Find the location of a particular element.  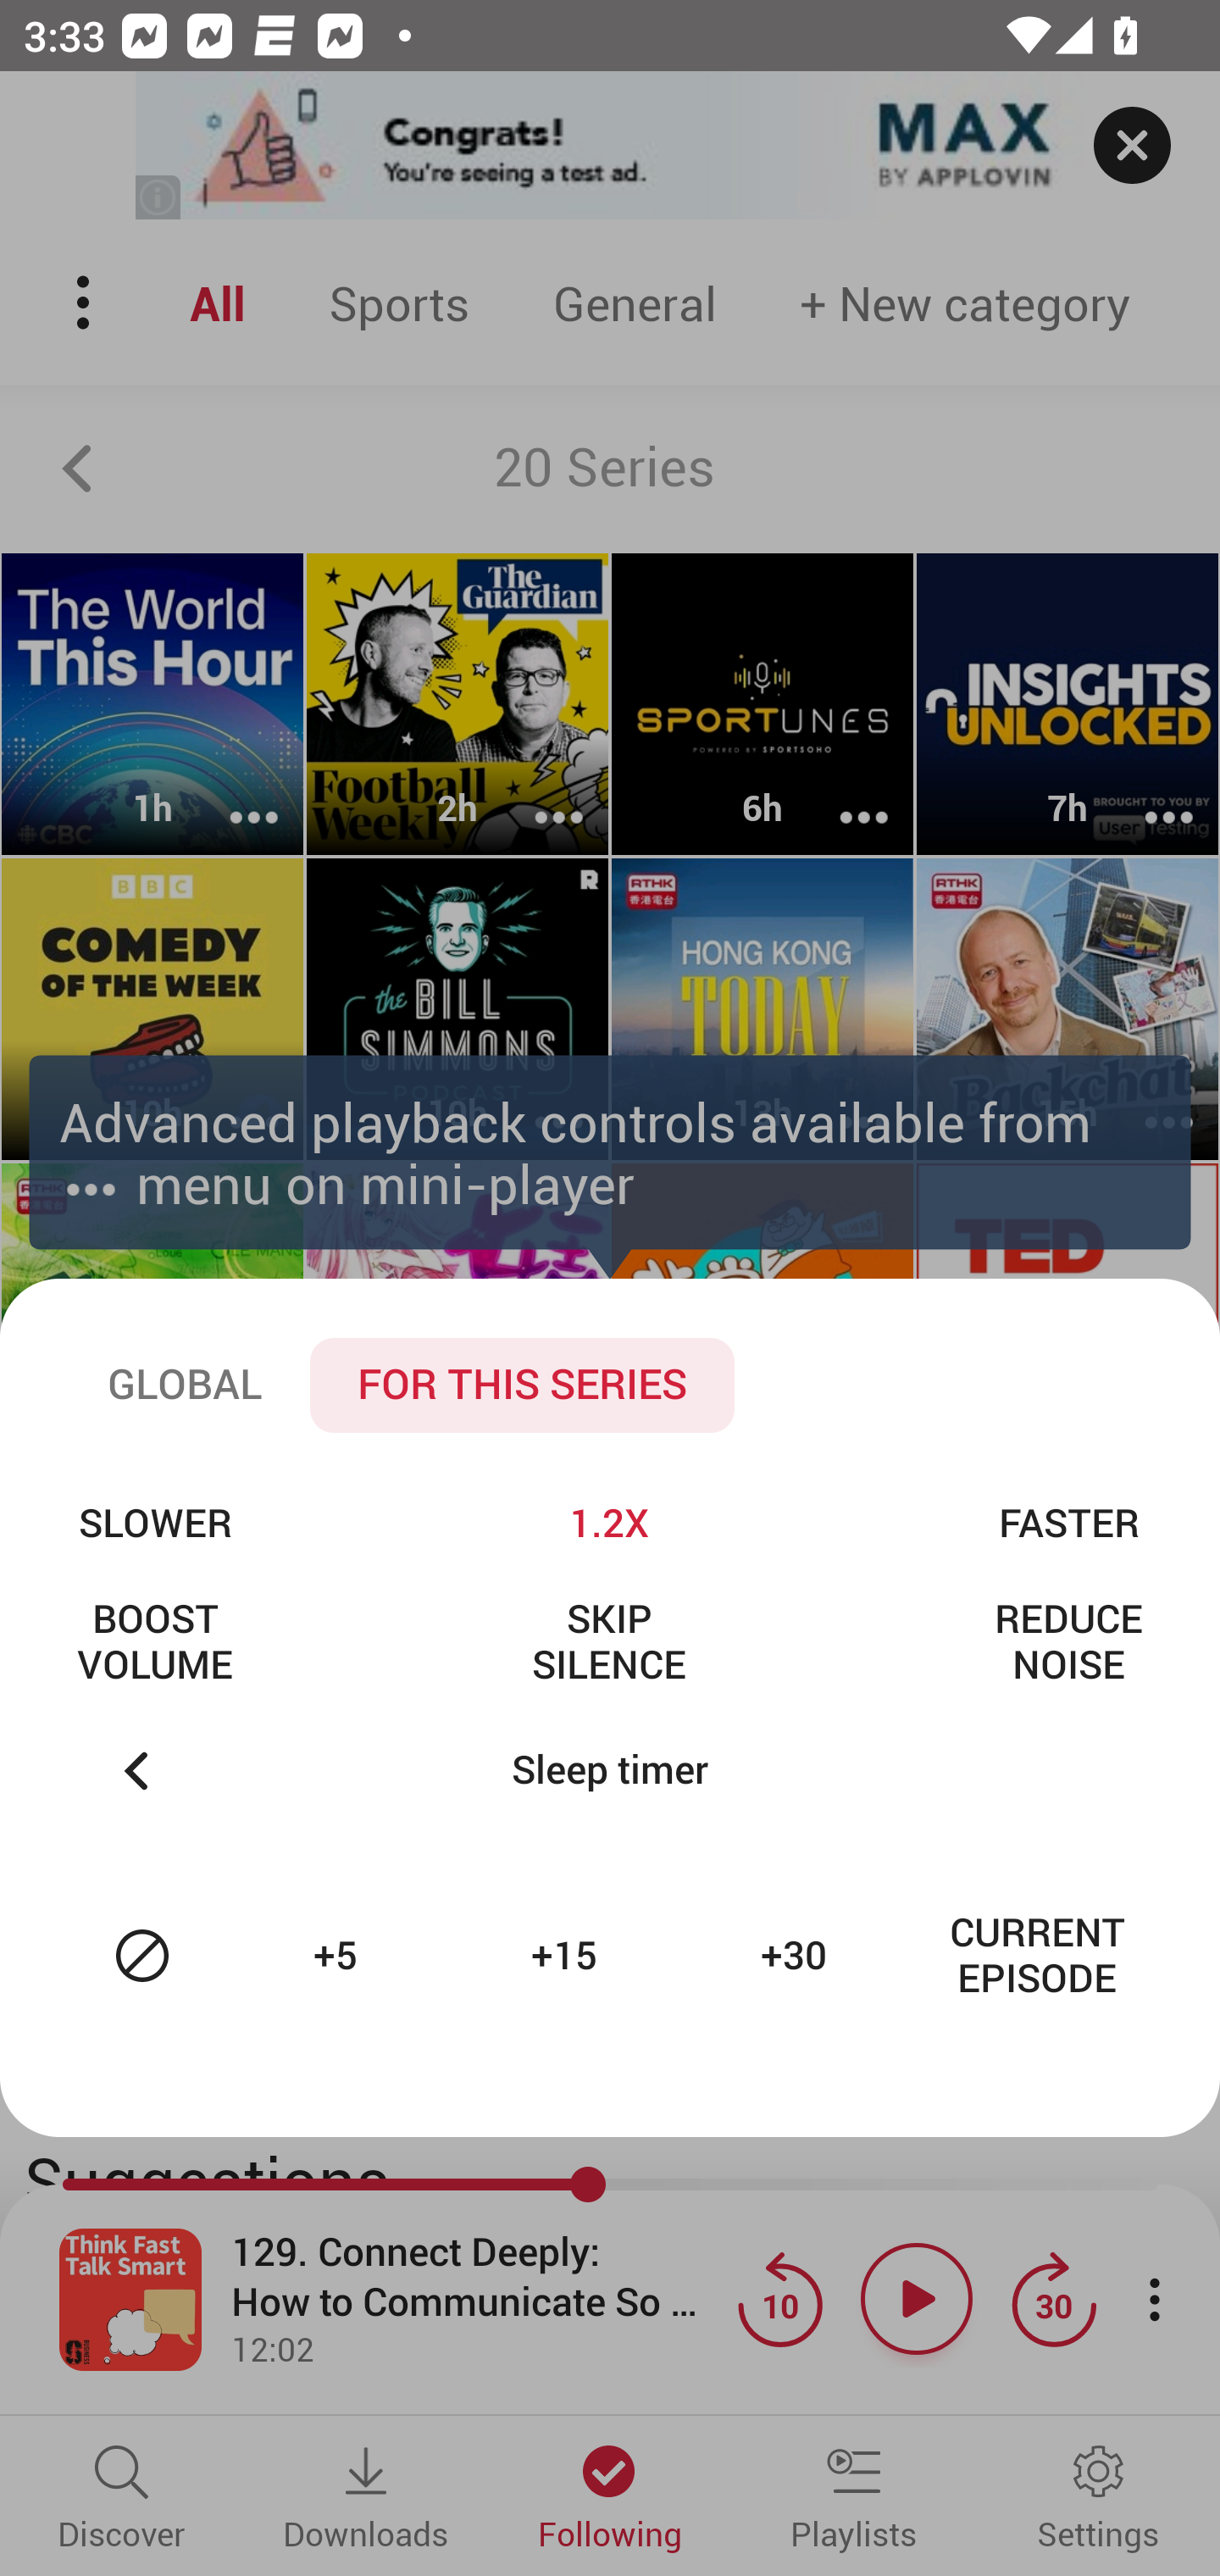

SLOWER is located at coordinates (155, 1522).